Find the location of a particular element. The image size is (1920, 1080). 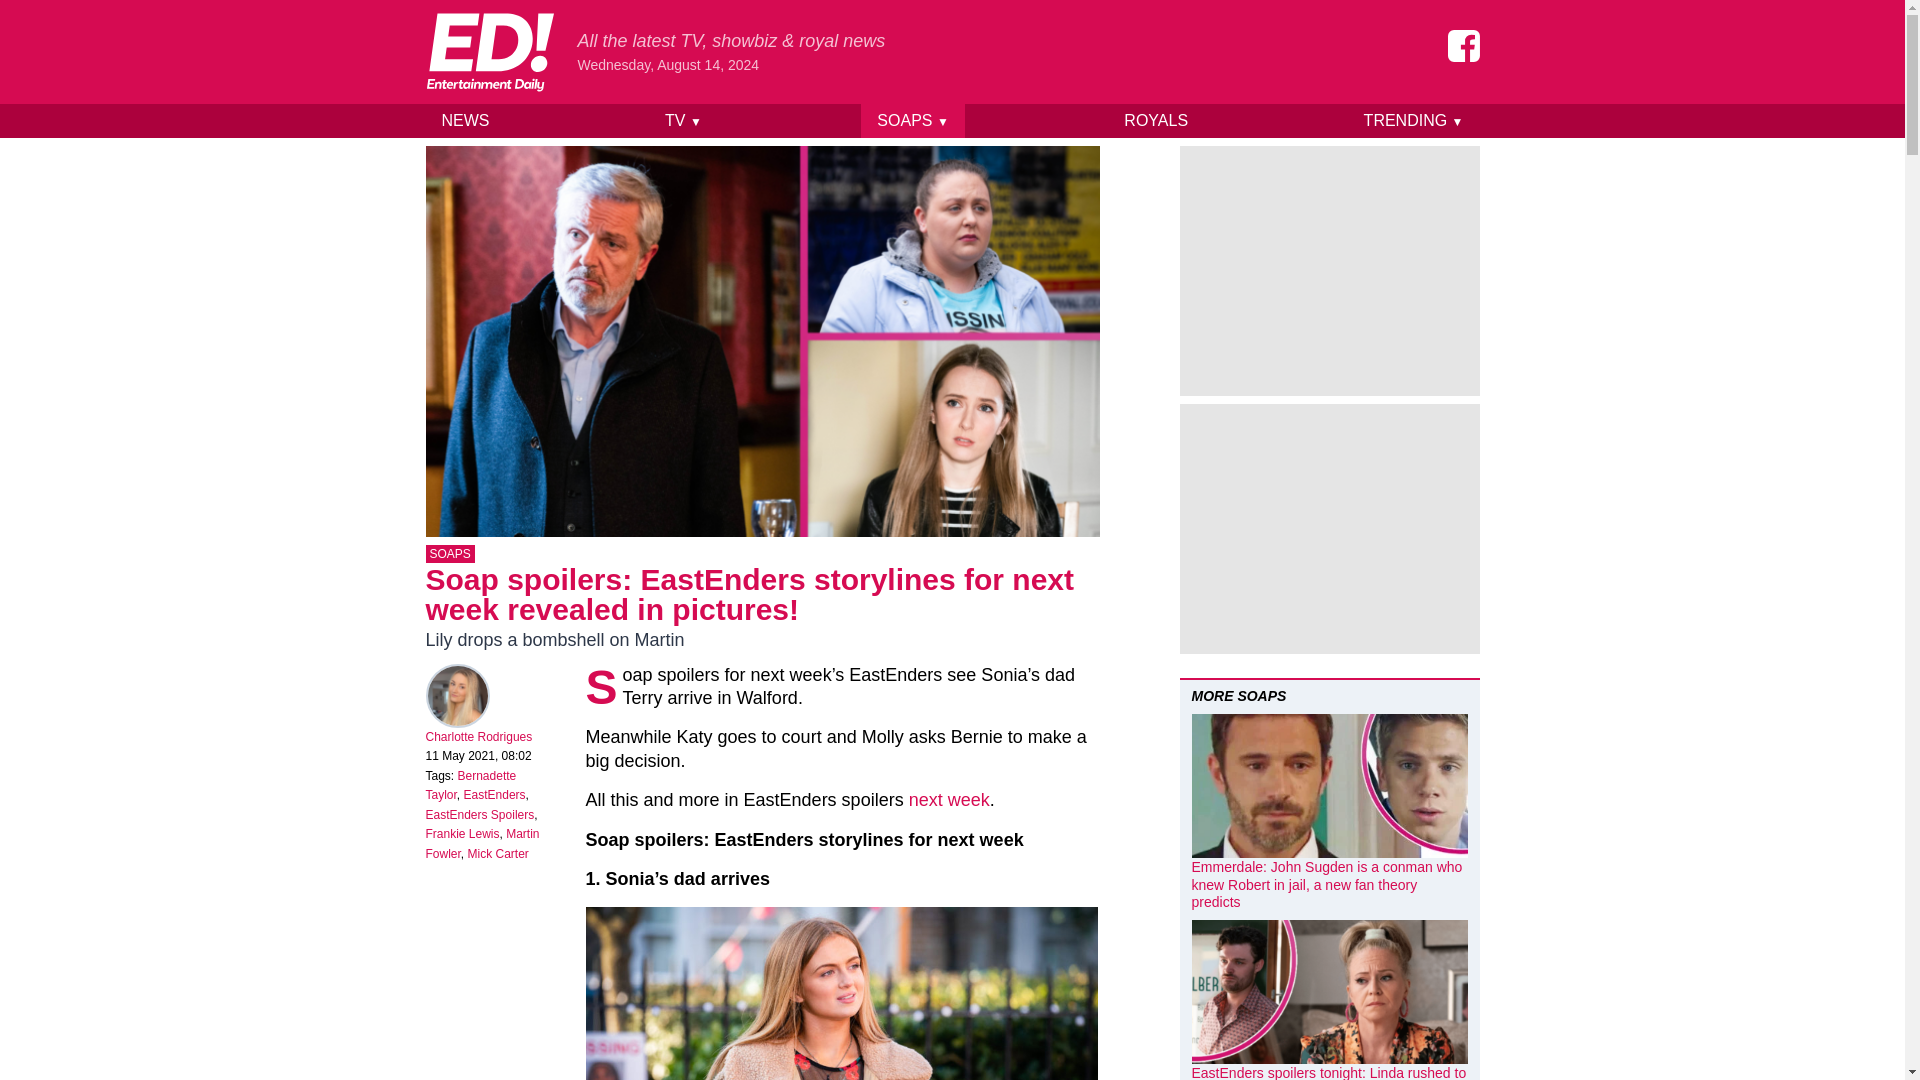

EastEnders Spoilers is located at coordinates (480, 814).